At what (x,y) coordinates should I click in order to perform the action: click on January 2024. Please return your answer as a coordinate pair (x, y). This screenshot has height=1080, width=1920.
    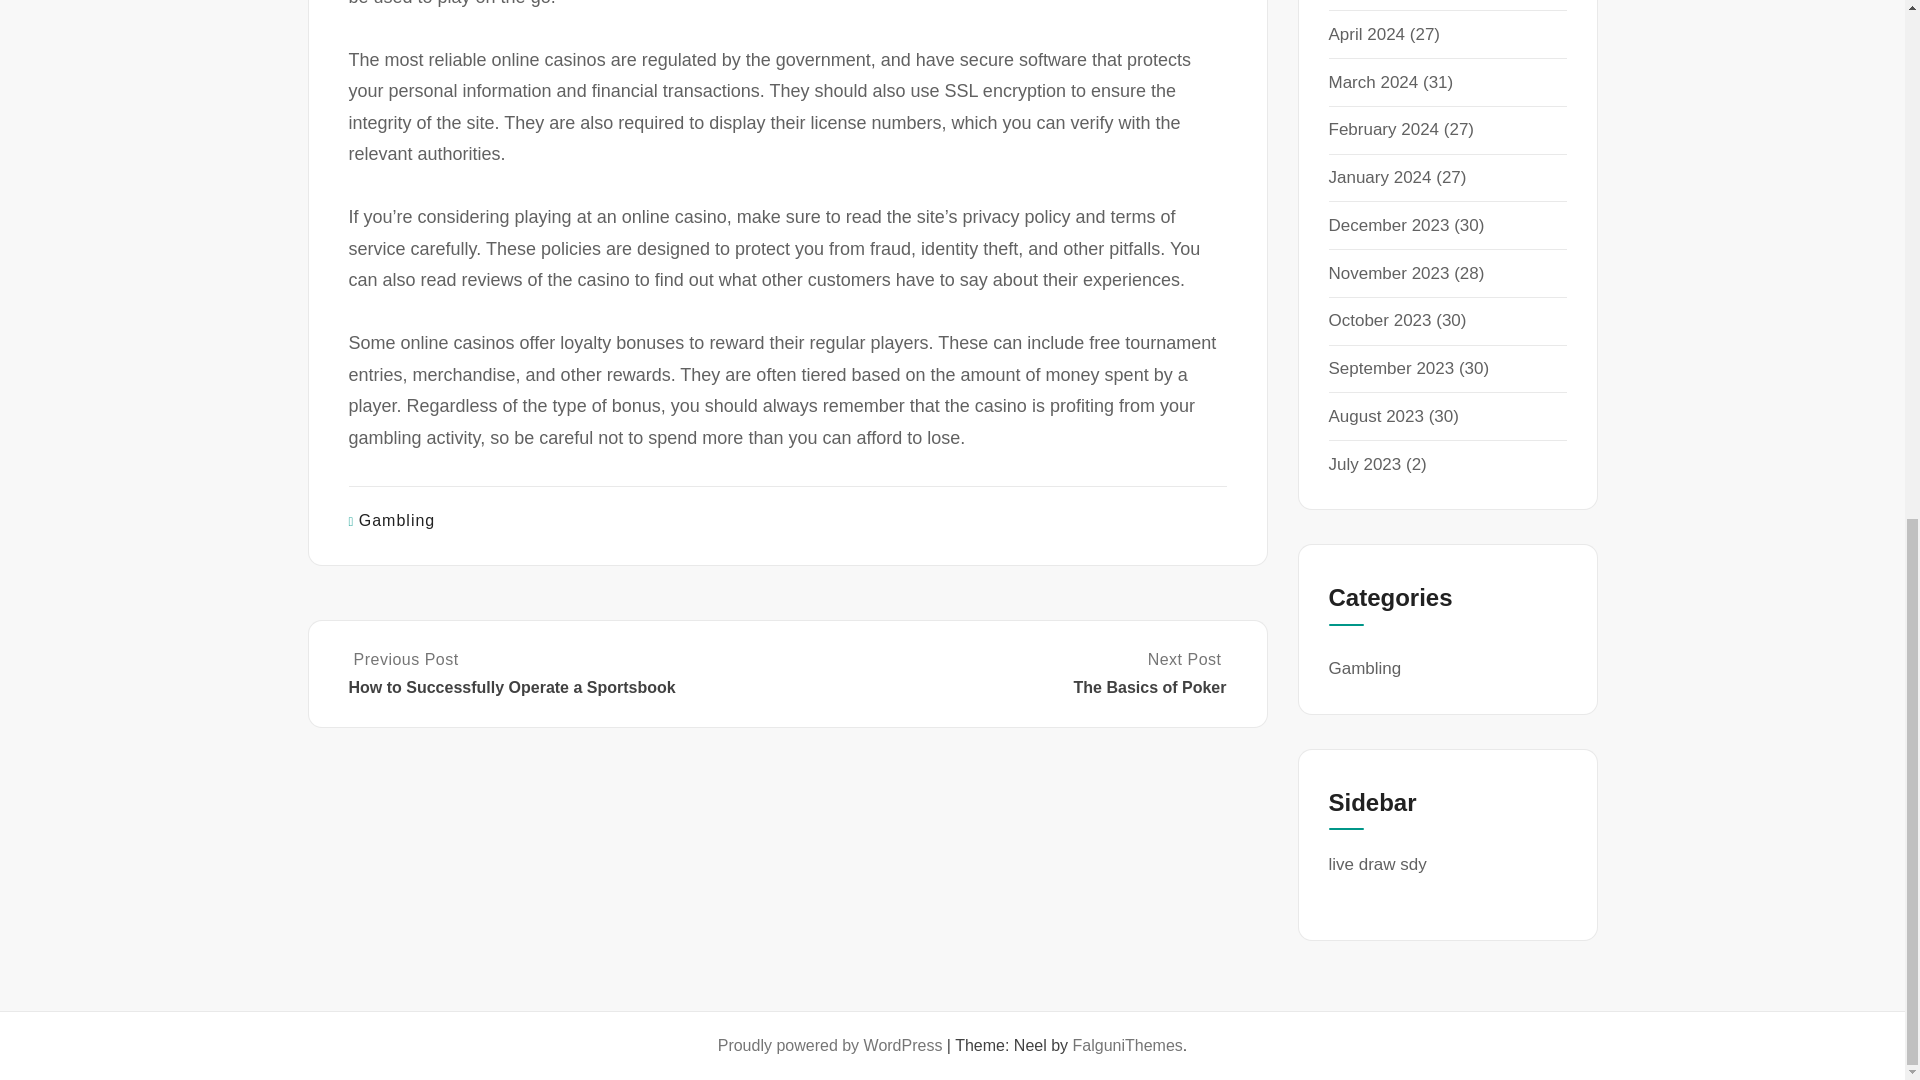
    Looking at the image, I should click on (397, 520).